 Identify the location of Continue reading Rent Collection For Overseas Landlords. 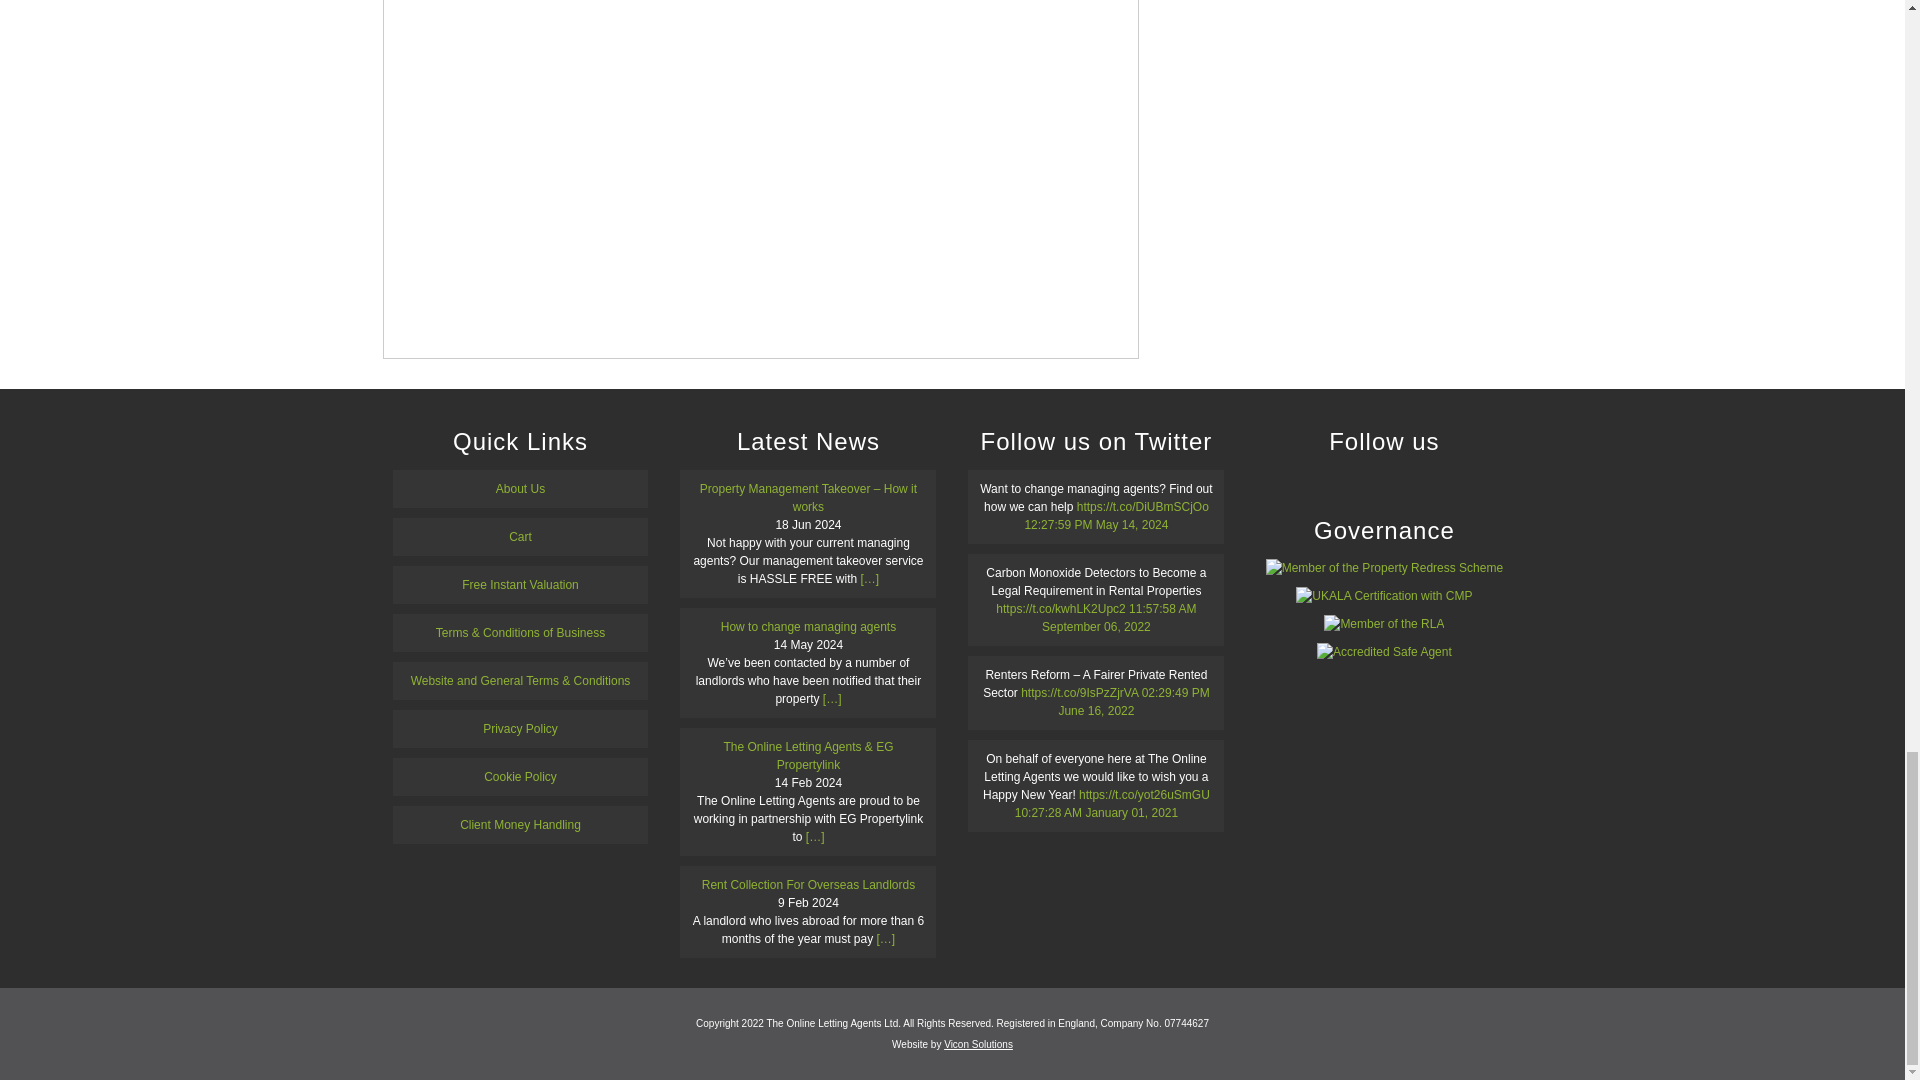
(884, 939).